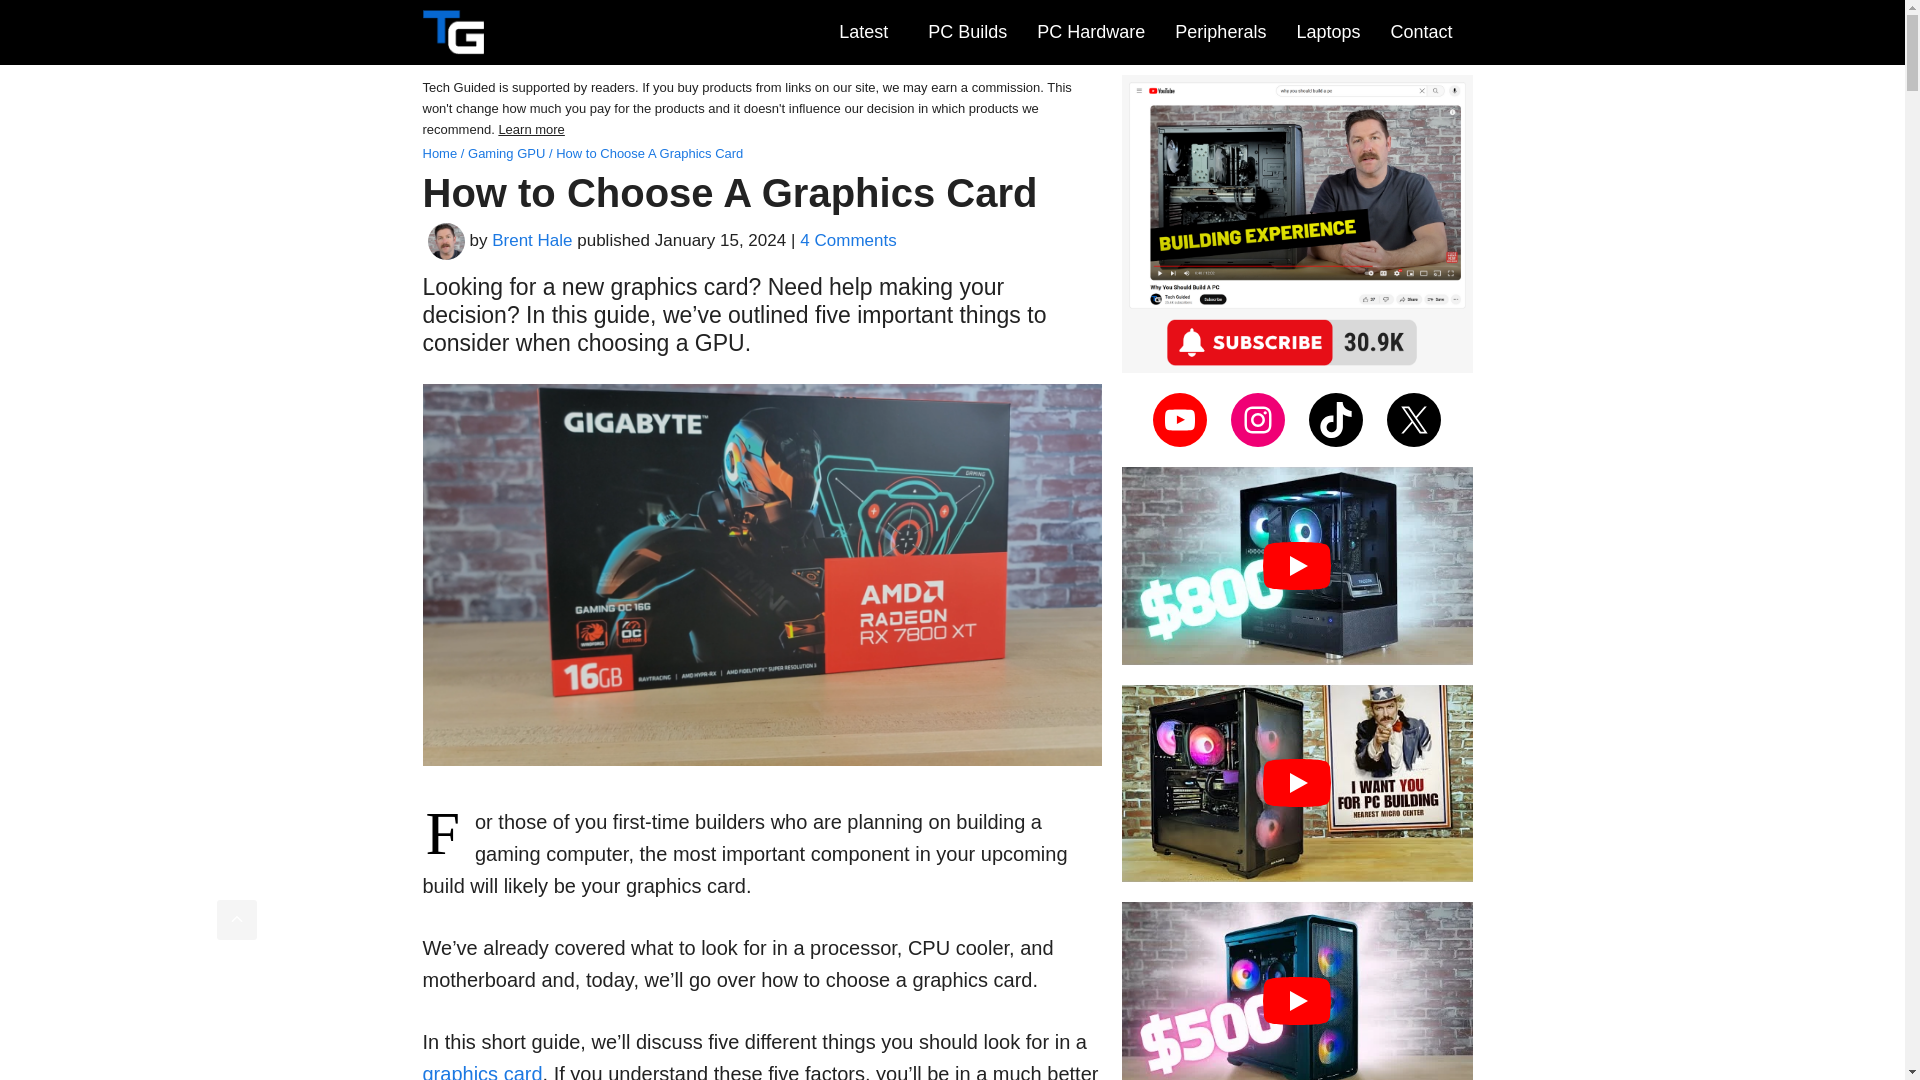 The image size is (1920, 1080). I want to click on View all posts by Brent Hale, so click(532, 240).